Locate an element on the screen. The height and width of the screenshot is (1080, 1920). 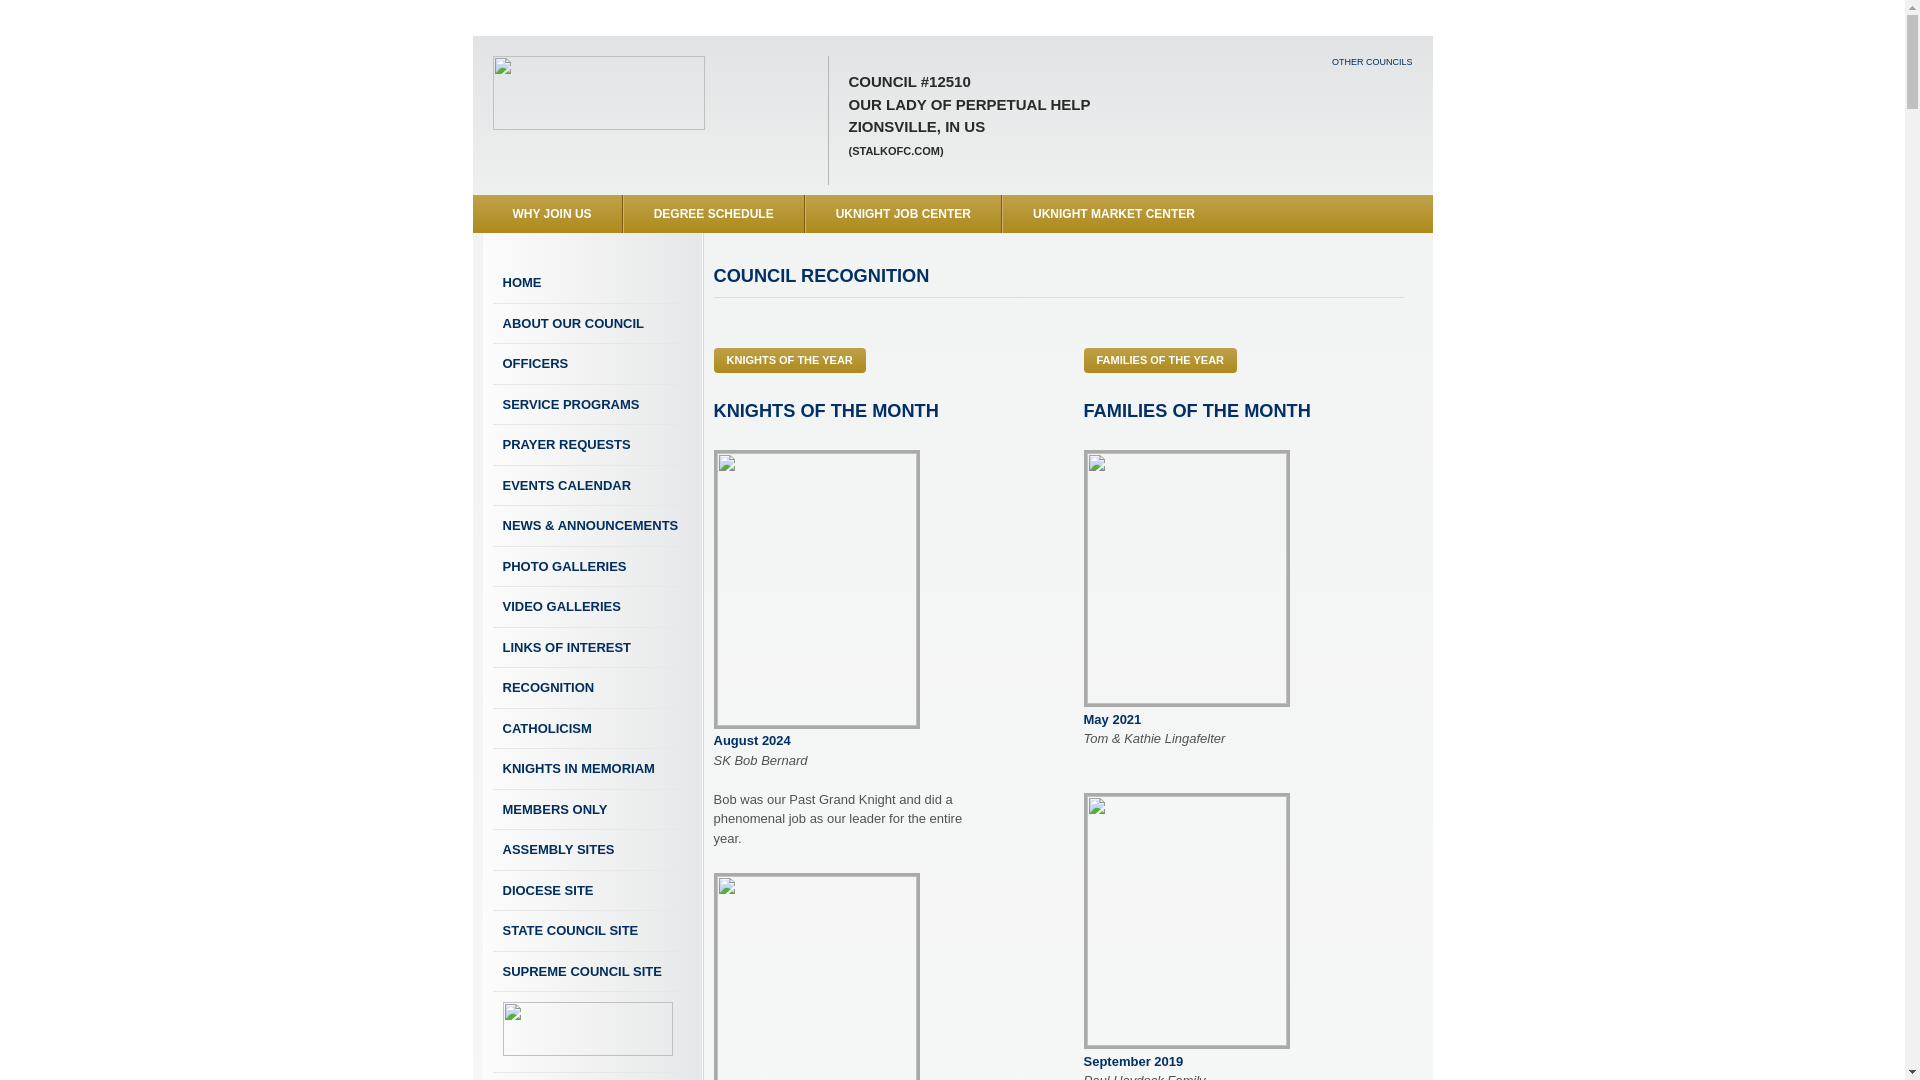
KNIGHTS OF THE YEAR is located at coordinates (790, 360).